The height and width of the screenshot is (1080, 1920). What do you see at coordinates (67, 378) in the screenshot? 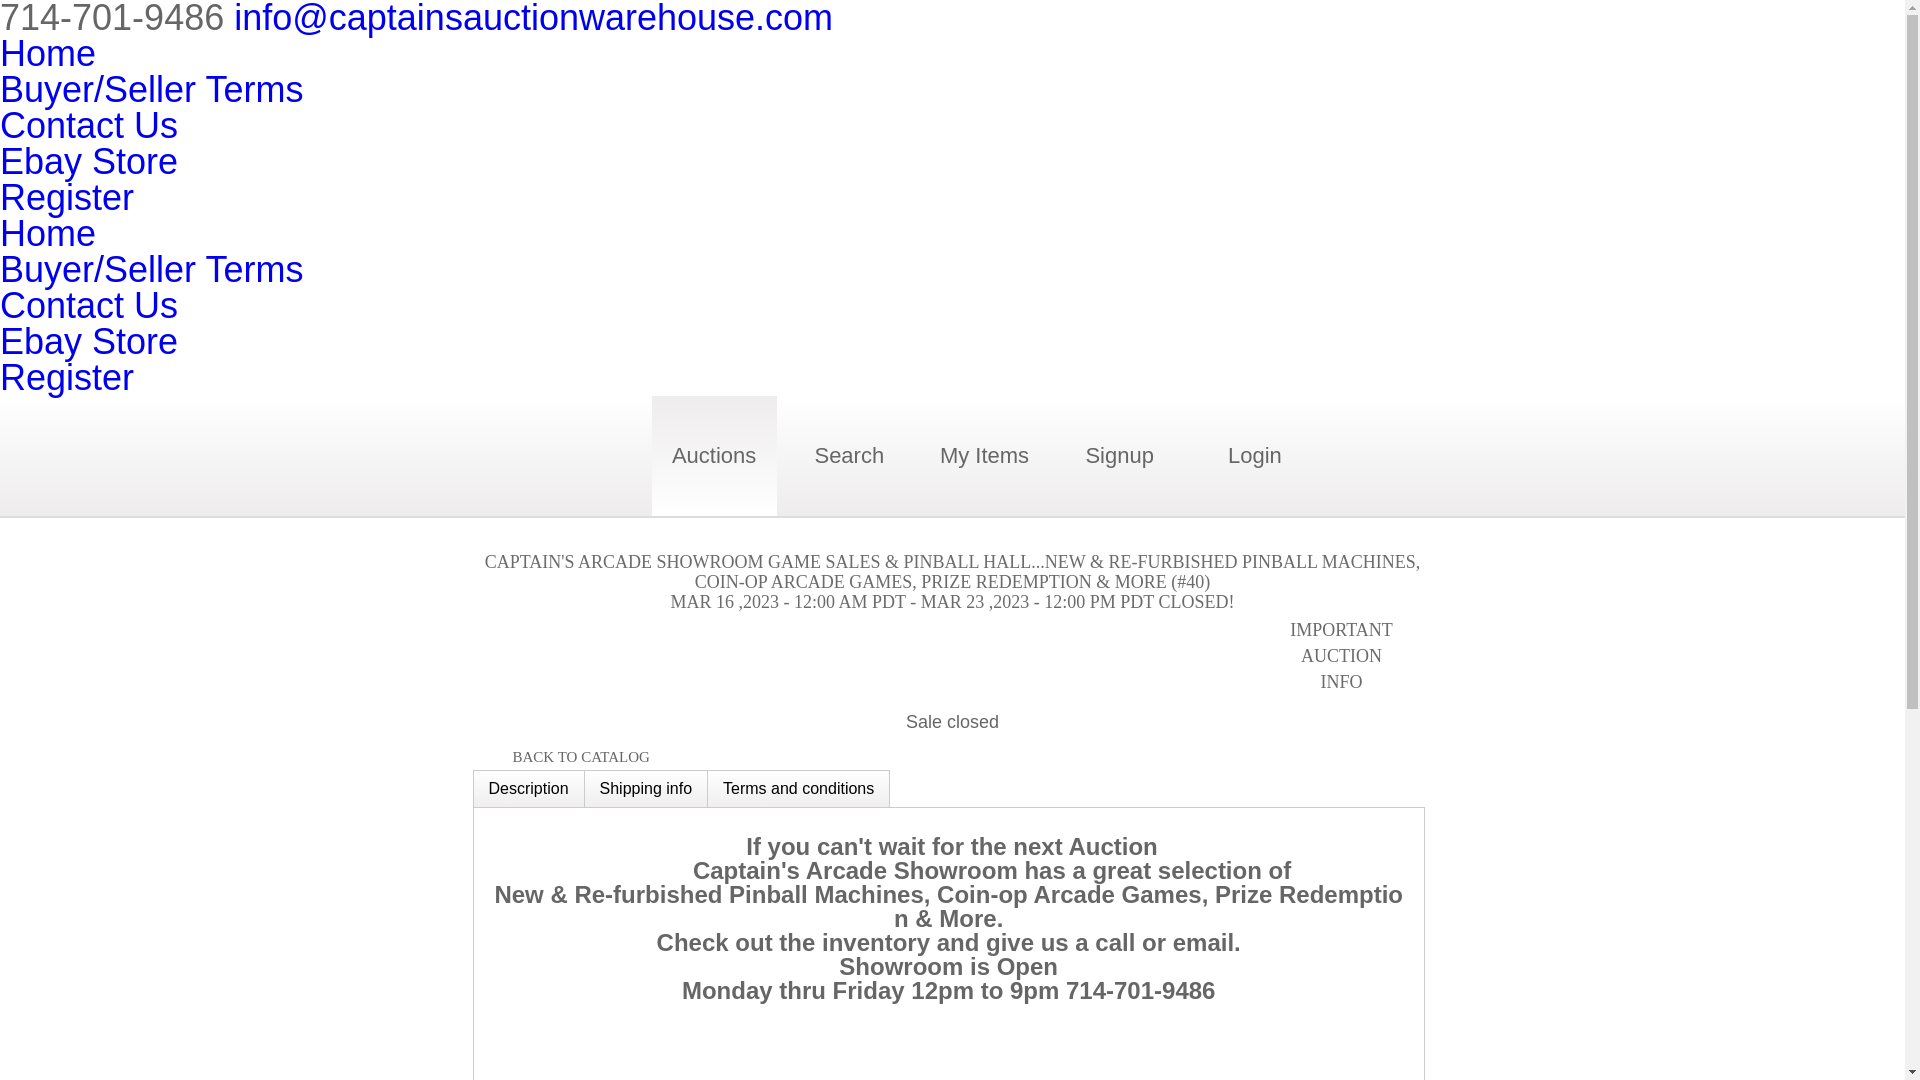
I see `Register` at bounding box center [67, 378].